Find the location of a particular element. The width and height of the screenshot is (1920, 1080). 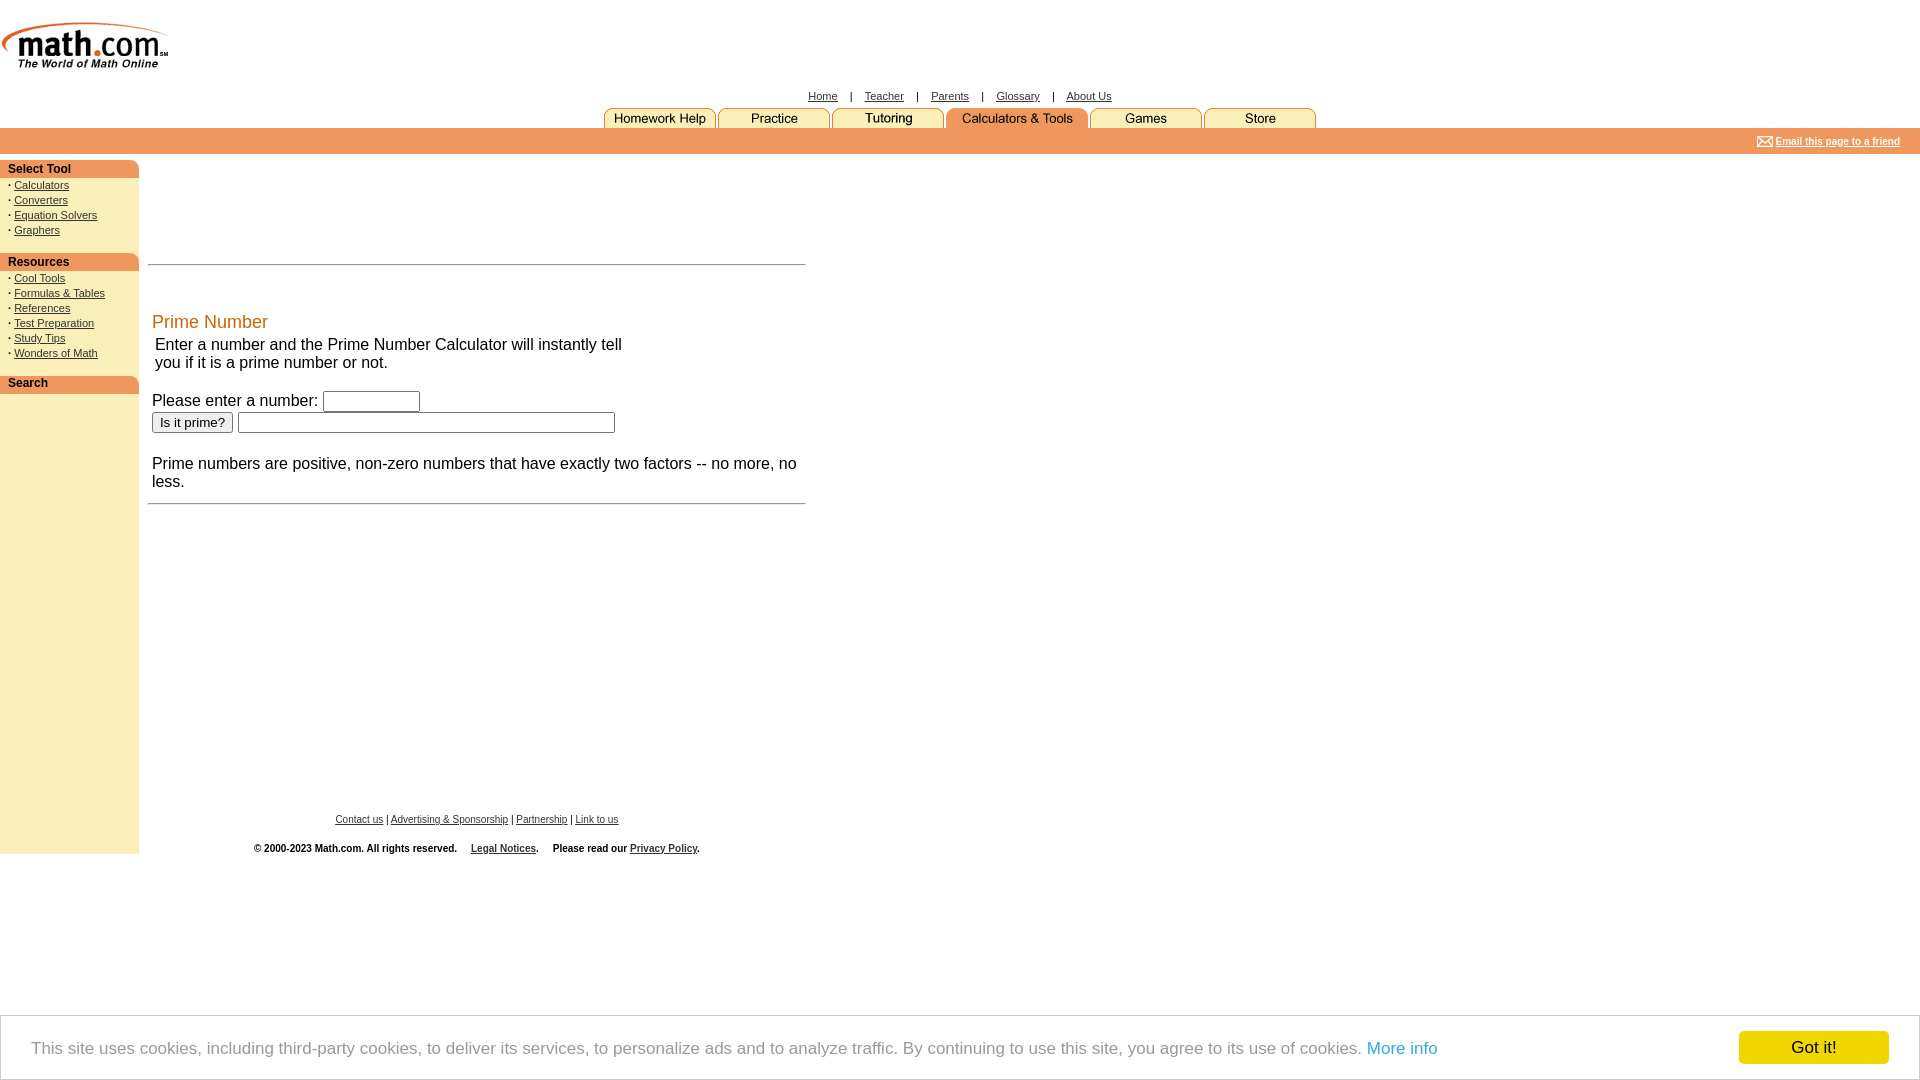

Advertisement is located at coordinates (895, 460).